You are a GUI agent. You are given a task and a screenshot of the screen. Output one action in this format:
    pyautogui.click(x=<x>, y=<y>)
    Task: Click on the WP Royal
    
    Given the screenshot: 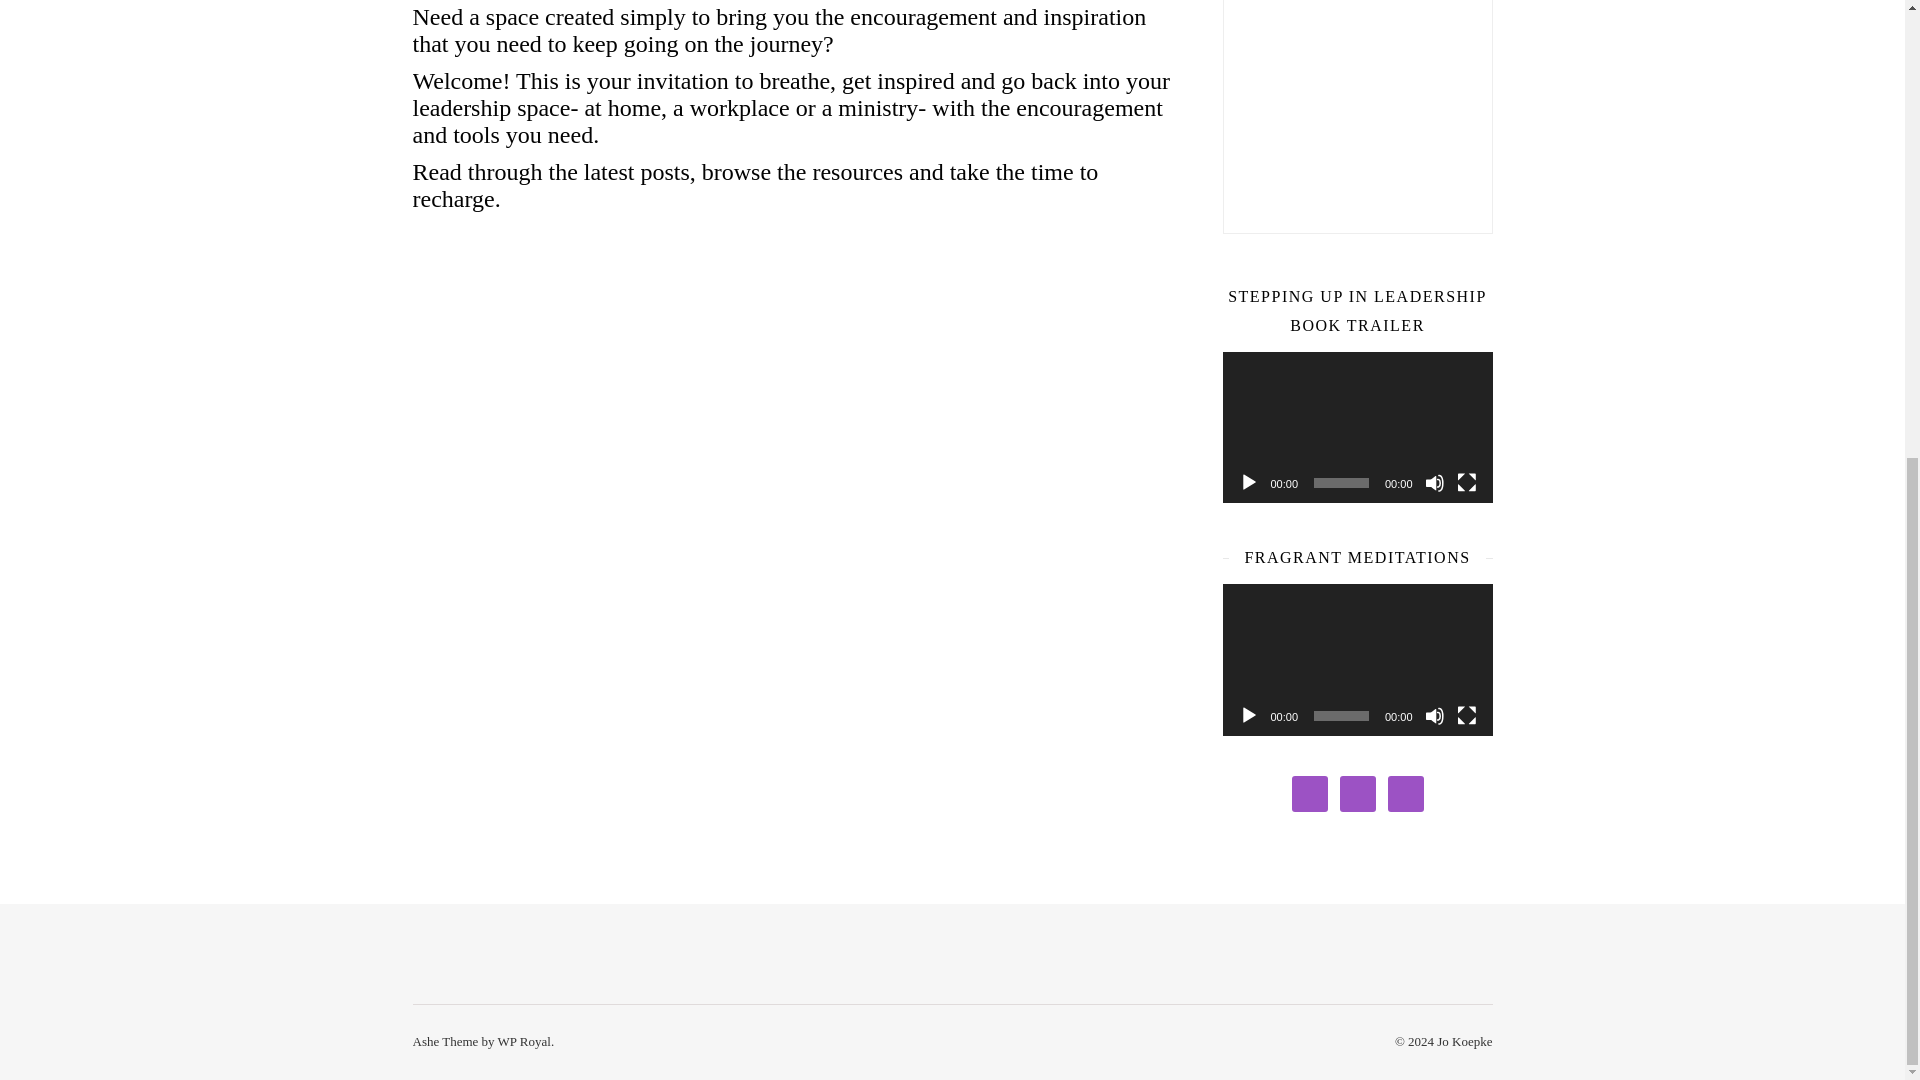 What is the action you would take?
    pyautogui.click(x=524, y=1040)
    